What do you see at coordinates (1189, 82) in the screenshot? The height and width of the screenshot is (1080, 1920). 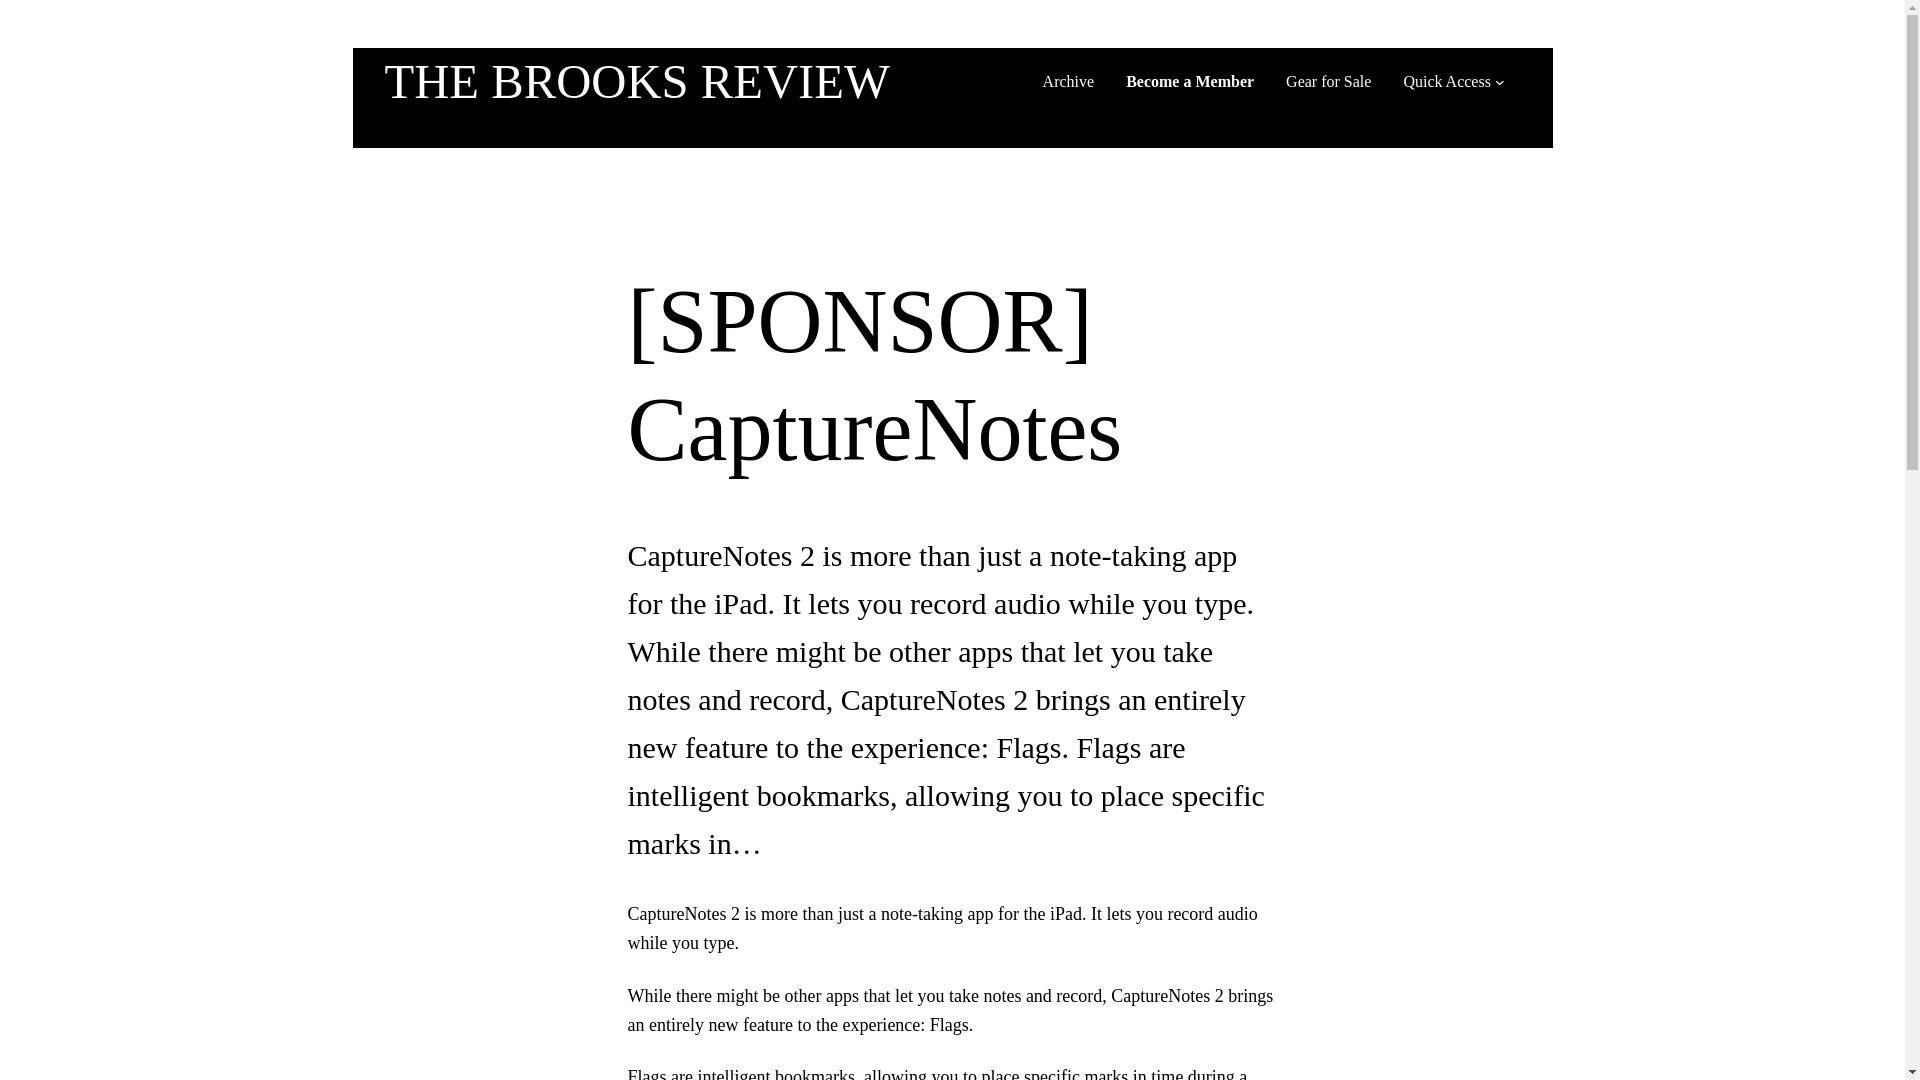 I see `Become a Member` at bounding box center [1189, 82].